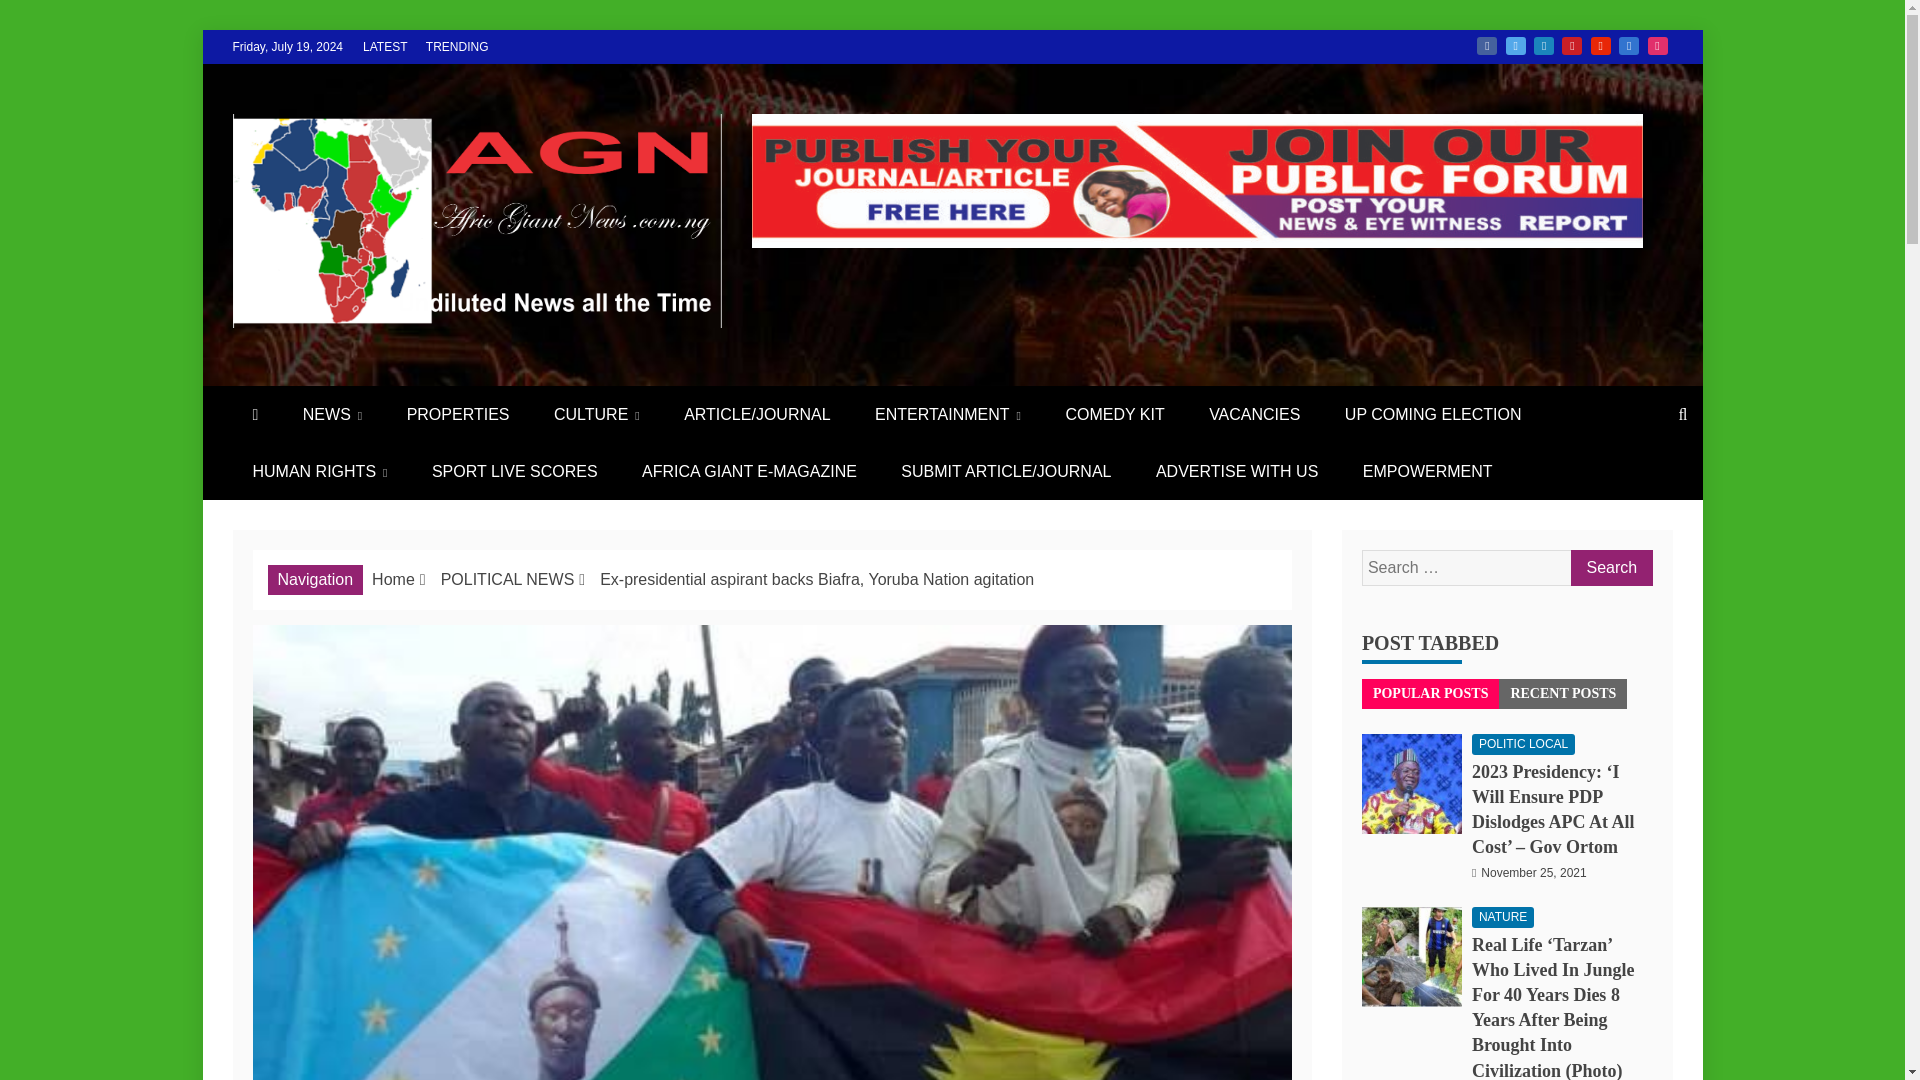  I want to click on Youtube, so click(1600, 46).